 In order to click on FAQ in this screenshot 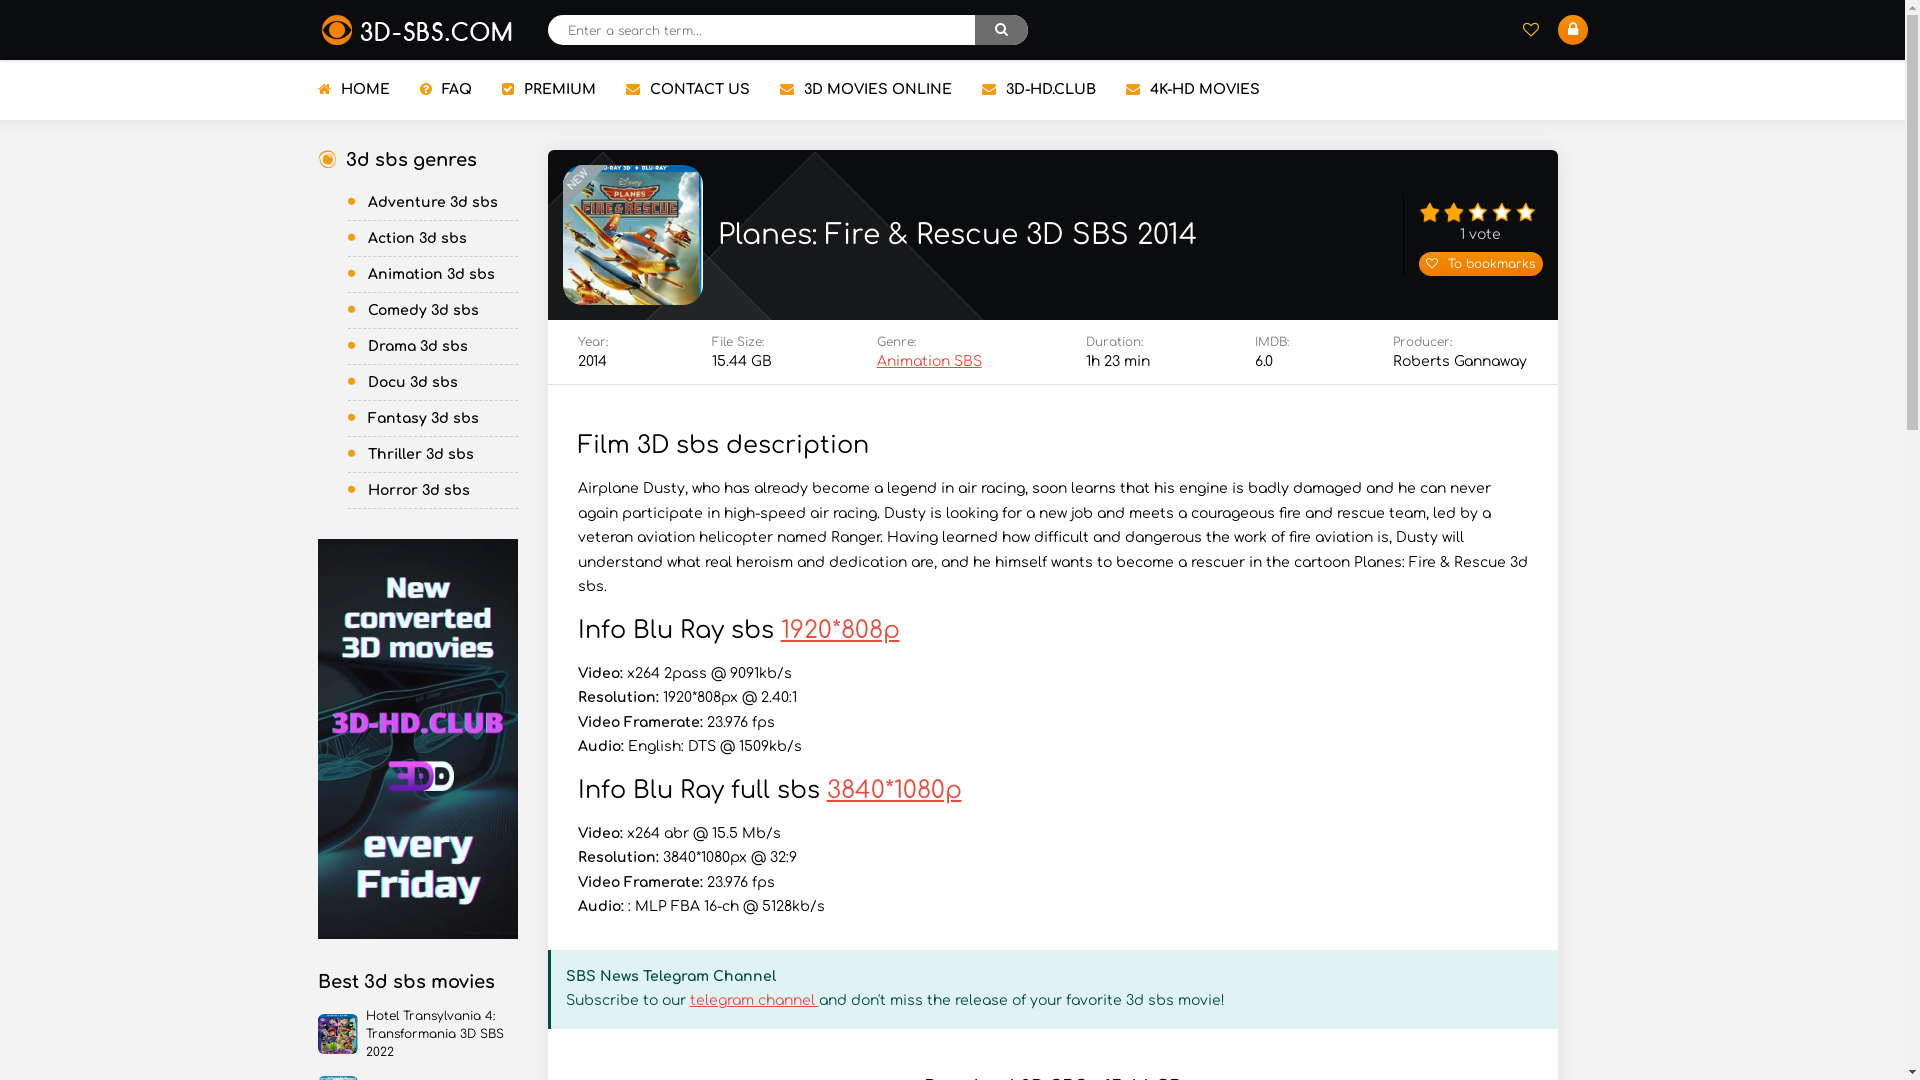, I will do `click(446, 90)`.